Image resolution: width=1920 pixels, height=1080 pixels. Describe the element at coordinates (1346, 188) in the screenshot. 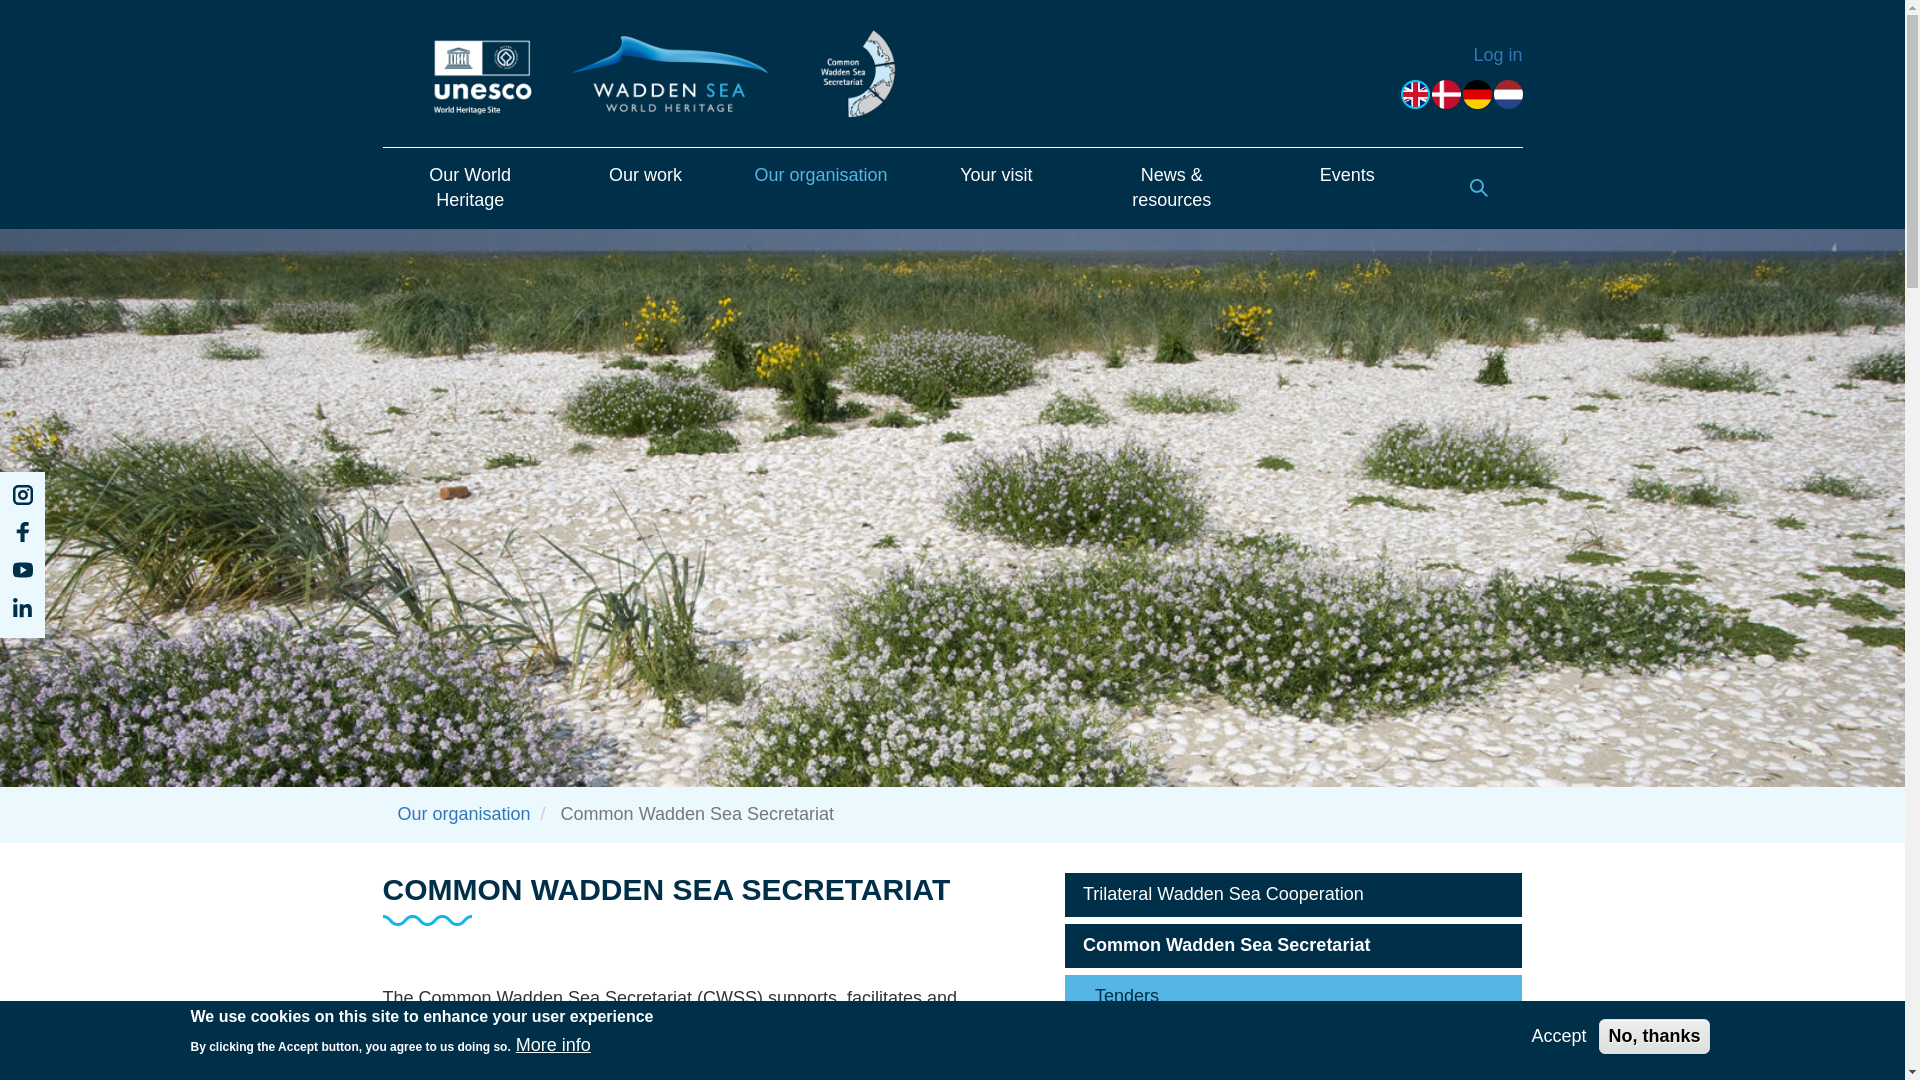

I see `Events` at that location.